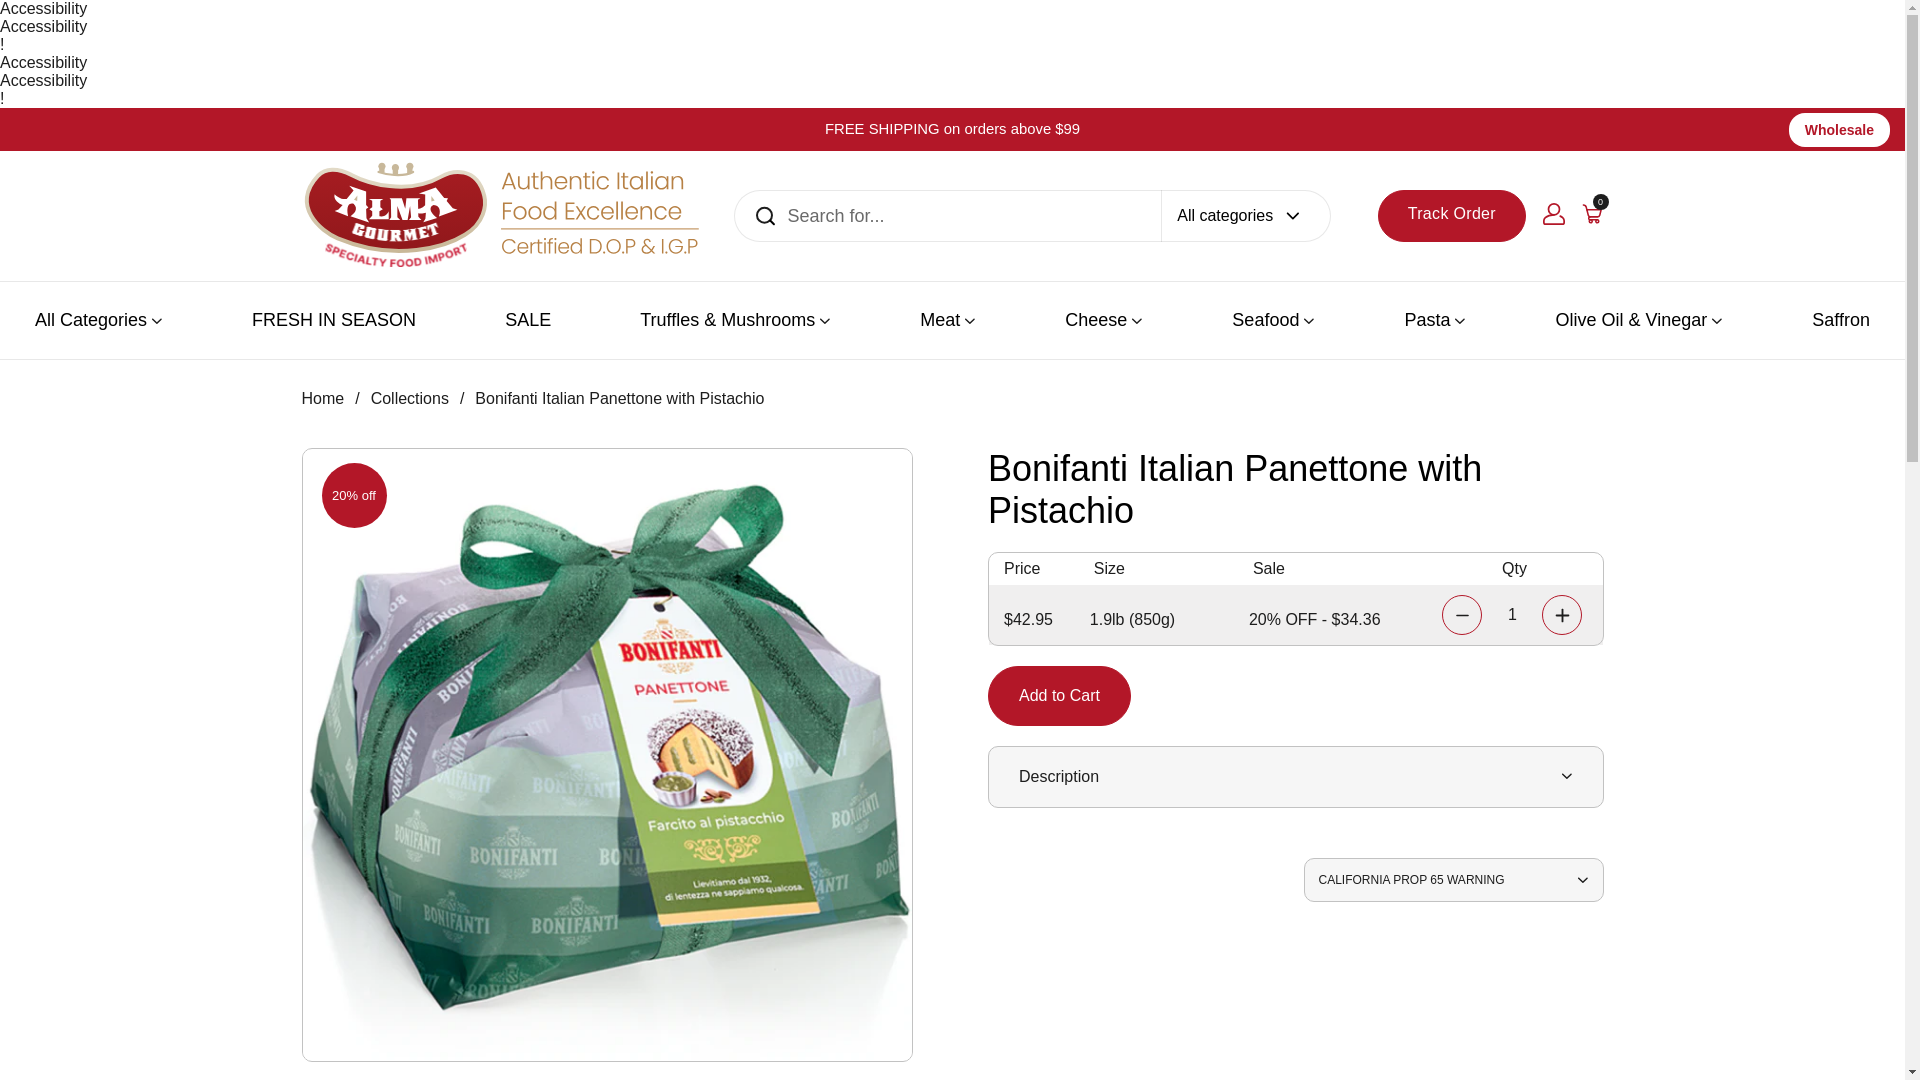 This screenshot has width=1920, height=1080. I want to click on All categories, so click(1246, 216).